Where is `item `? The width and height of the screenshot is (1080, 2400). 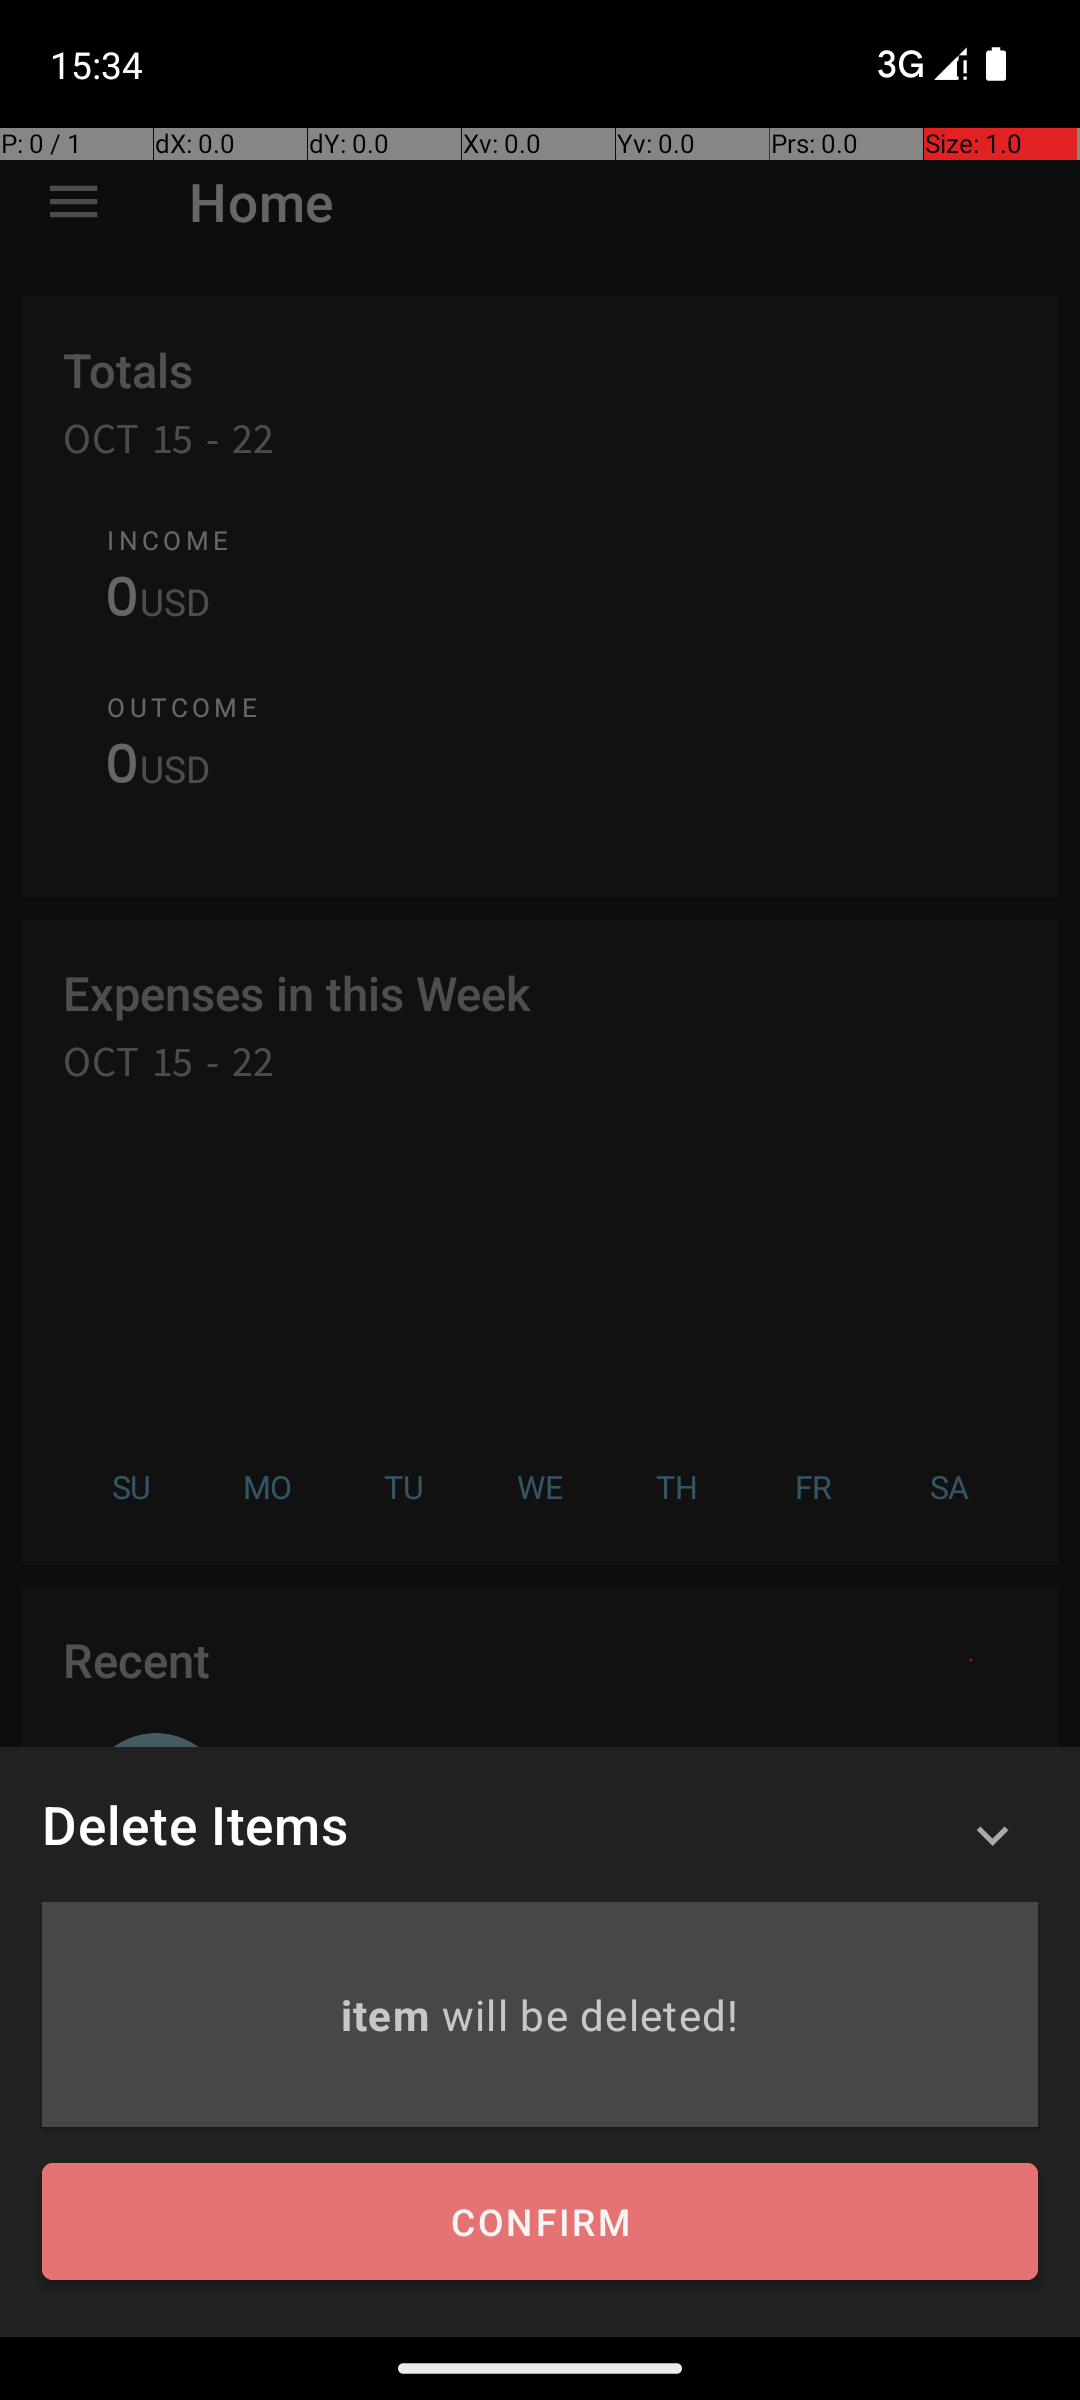
item  is located at coordinates (390, 2014).